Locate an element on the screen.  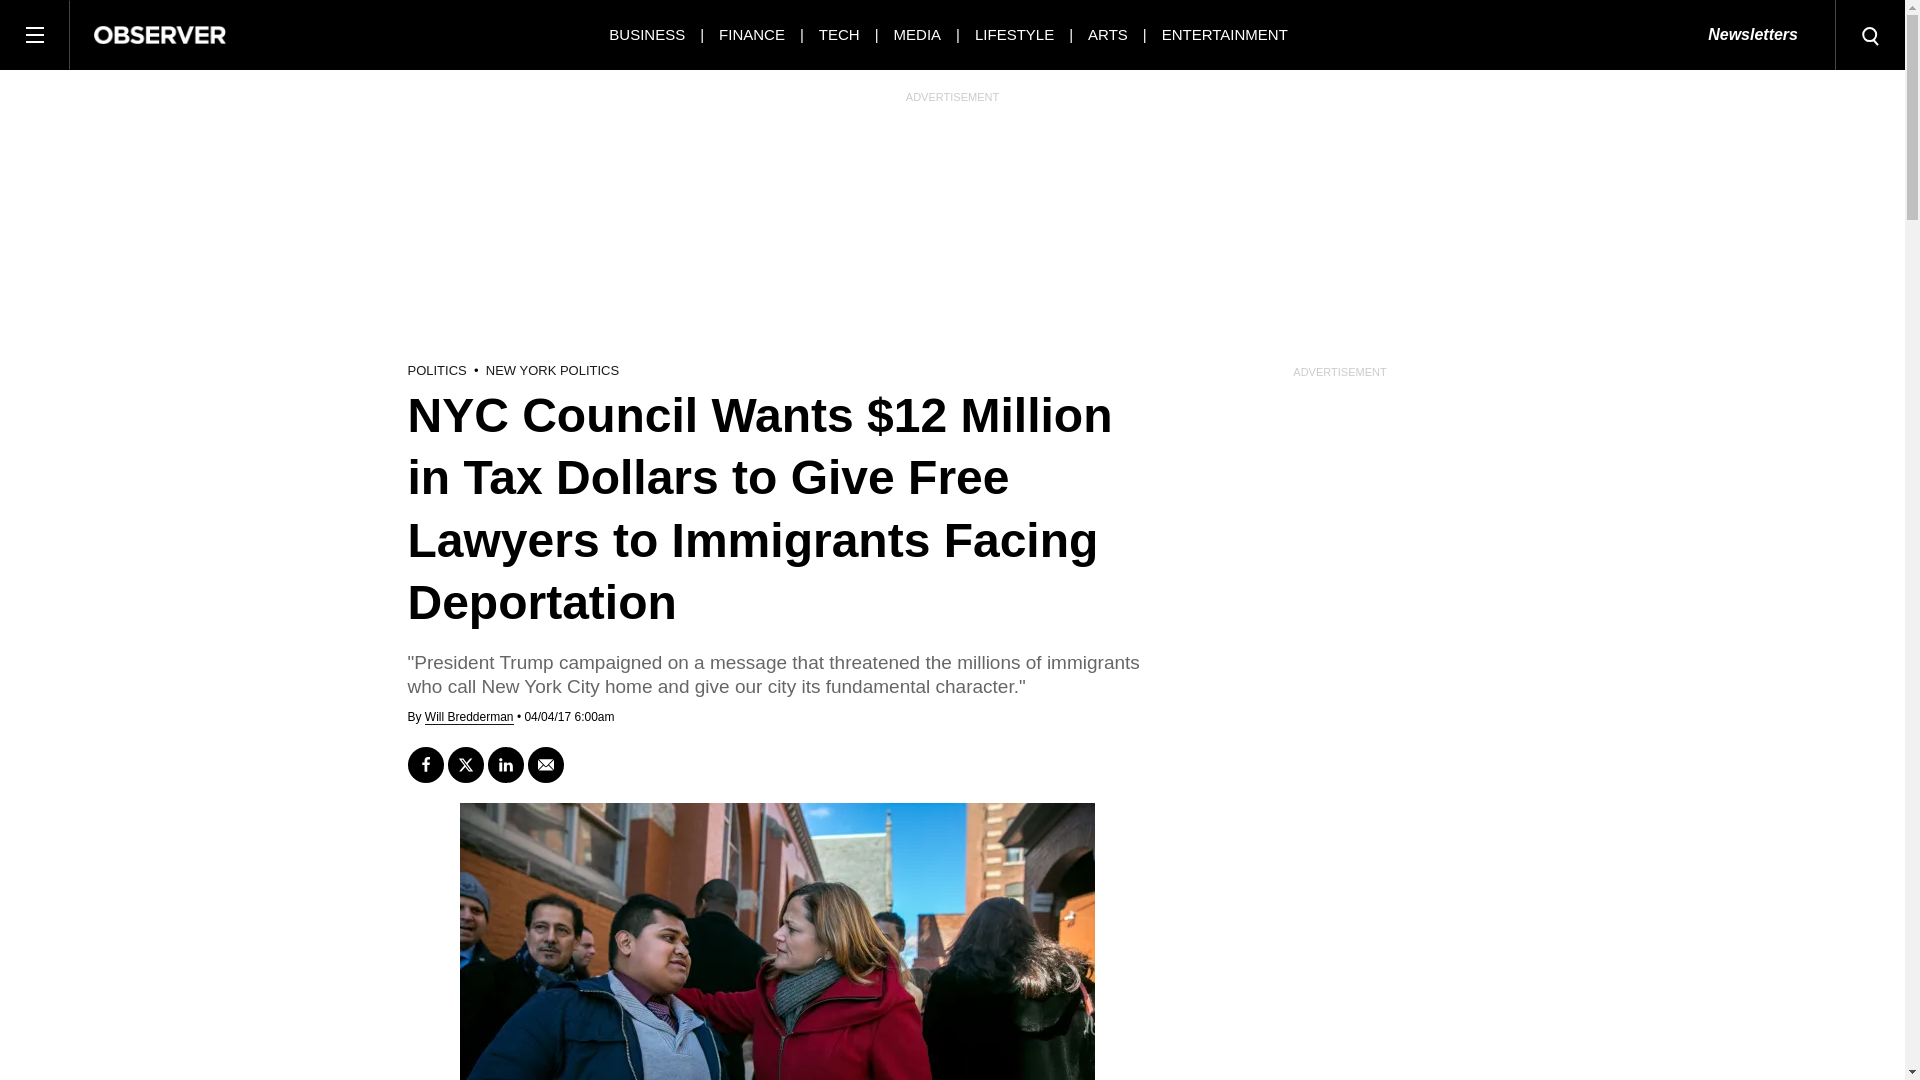
BUSINESS is located at coordinates (646, 34).